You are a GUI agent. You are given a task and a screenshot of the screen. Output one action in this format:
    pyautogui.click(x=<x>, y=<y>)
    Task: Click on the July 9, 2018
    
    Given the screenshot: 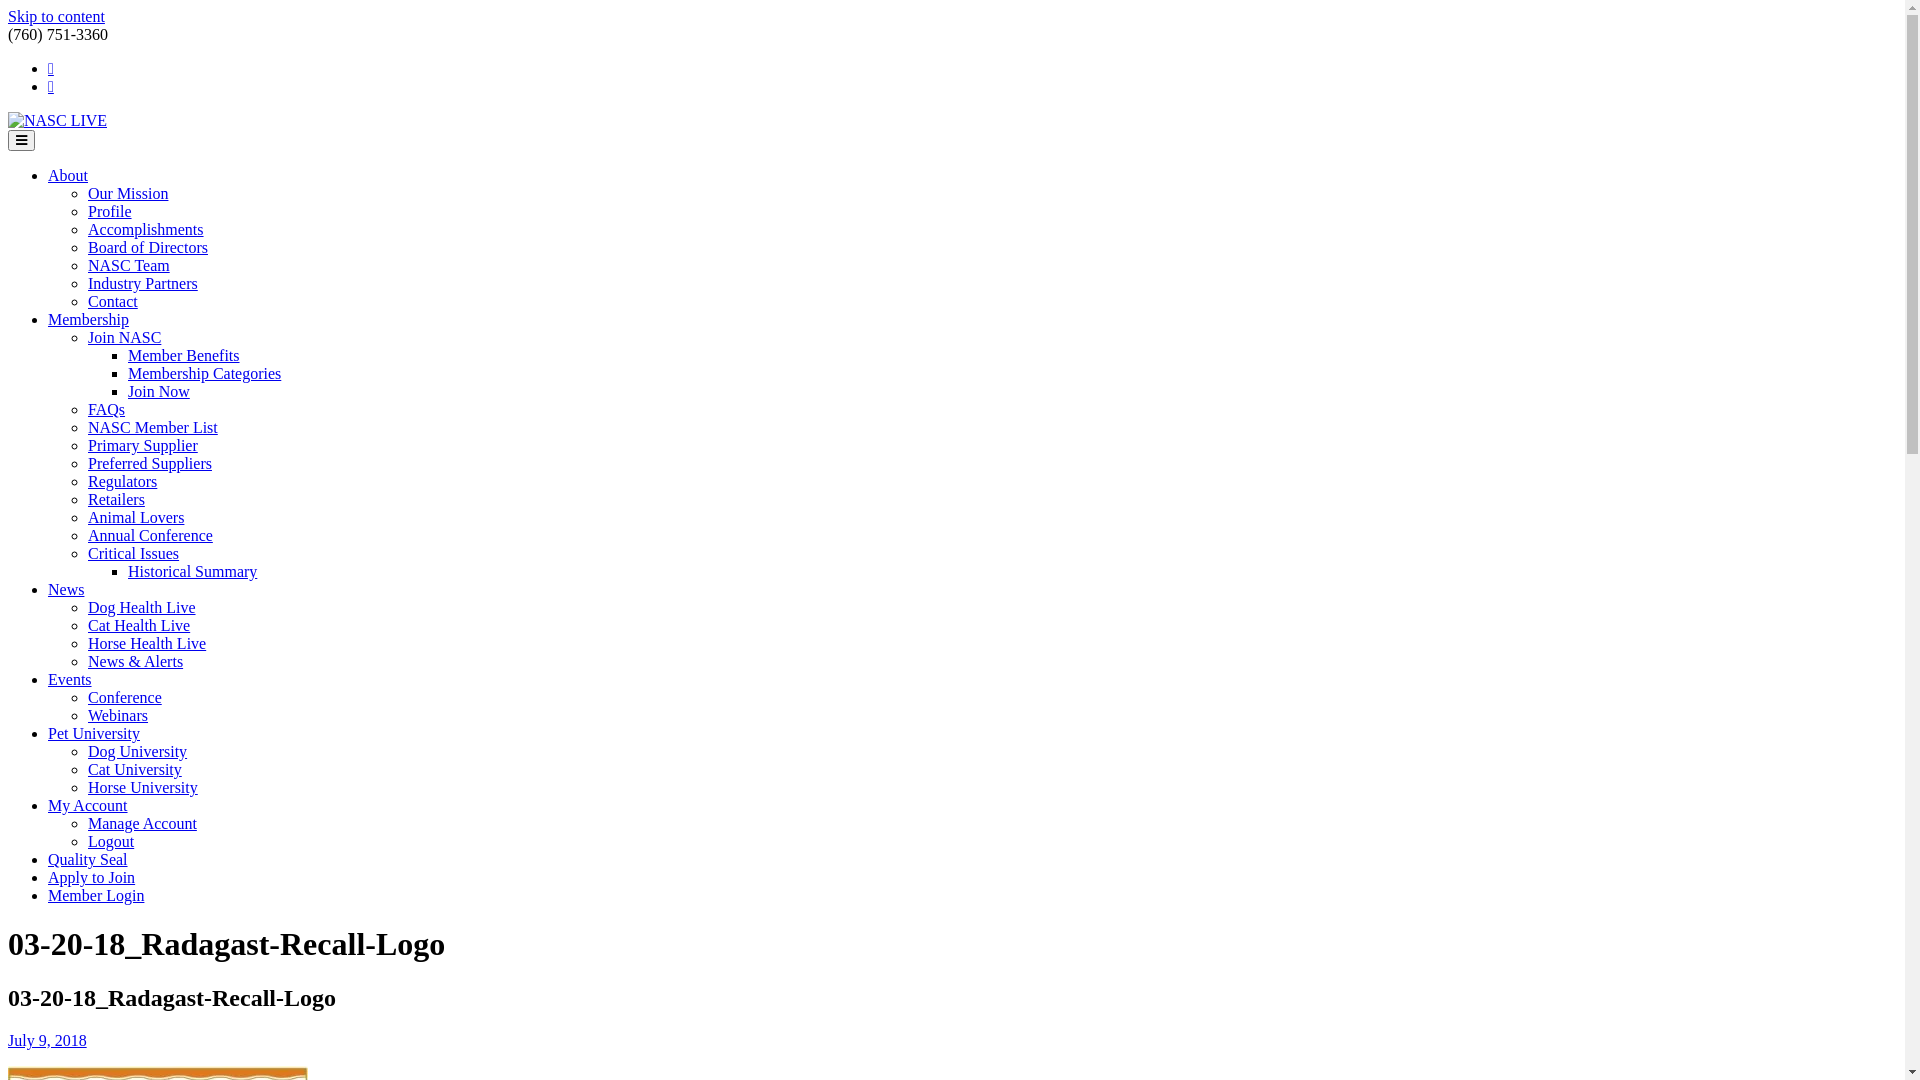 What is the action you would take?
    pyautogui.click(x=48, y=1040)
    